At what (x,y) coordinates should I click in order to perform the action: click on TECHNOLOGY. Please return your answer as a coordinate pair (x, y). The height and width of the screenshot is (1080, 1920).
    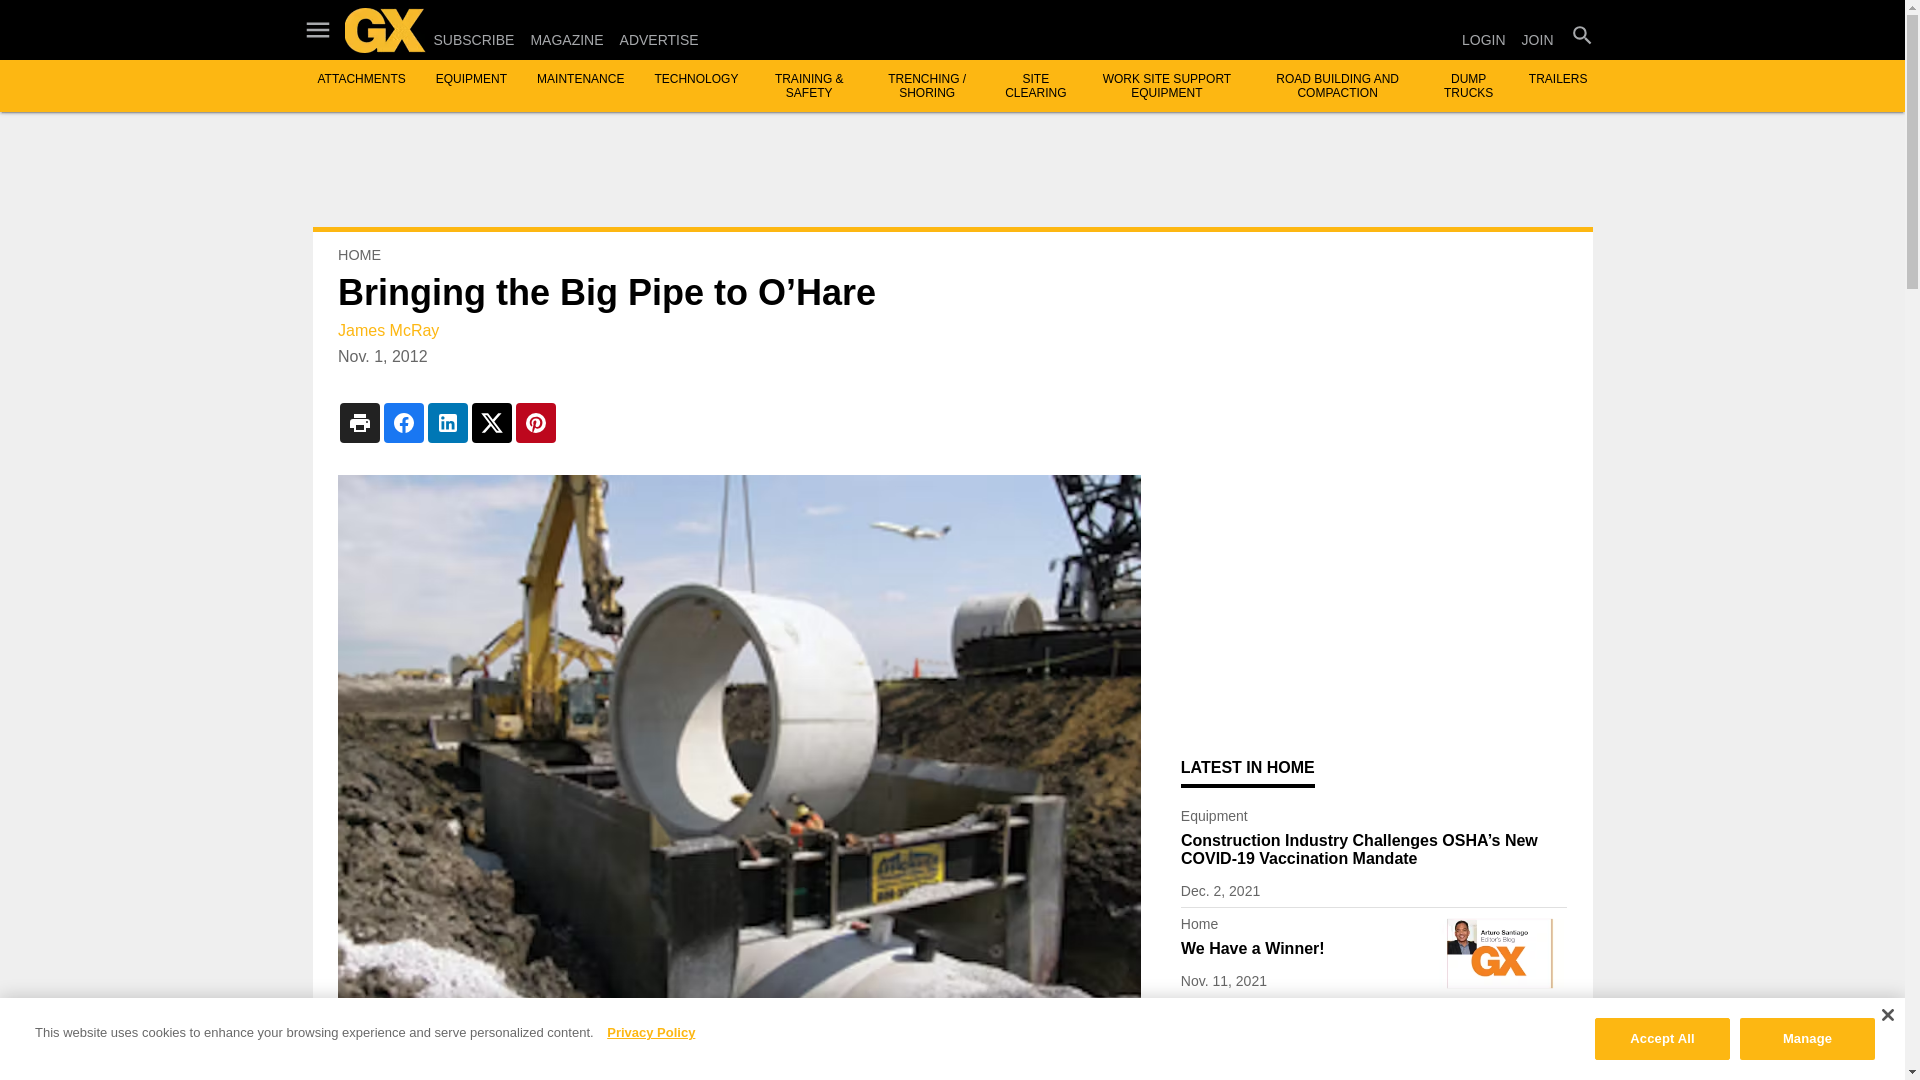
    Looking at the image, I should click on (696, 79).